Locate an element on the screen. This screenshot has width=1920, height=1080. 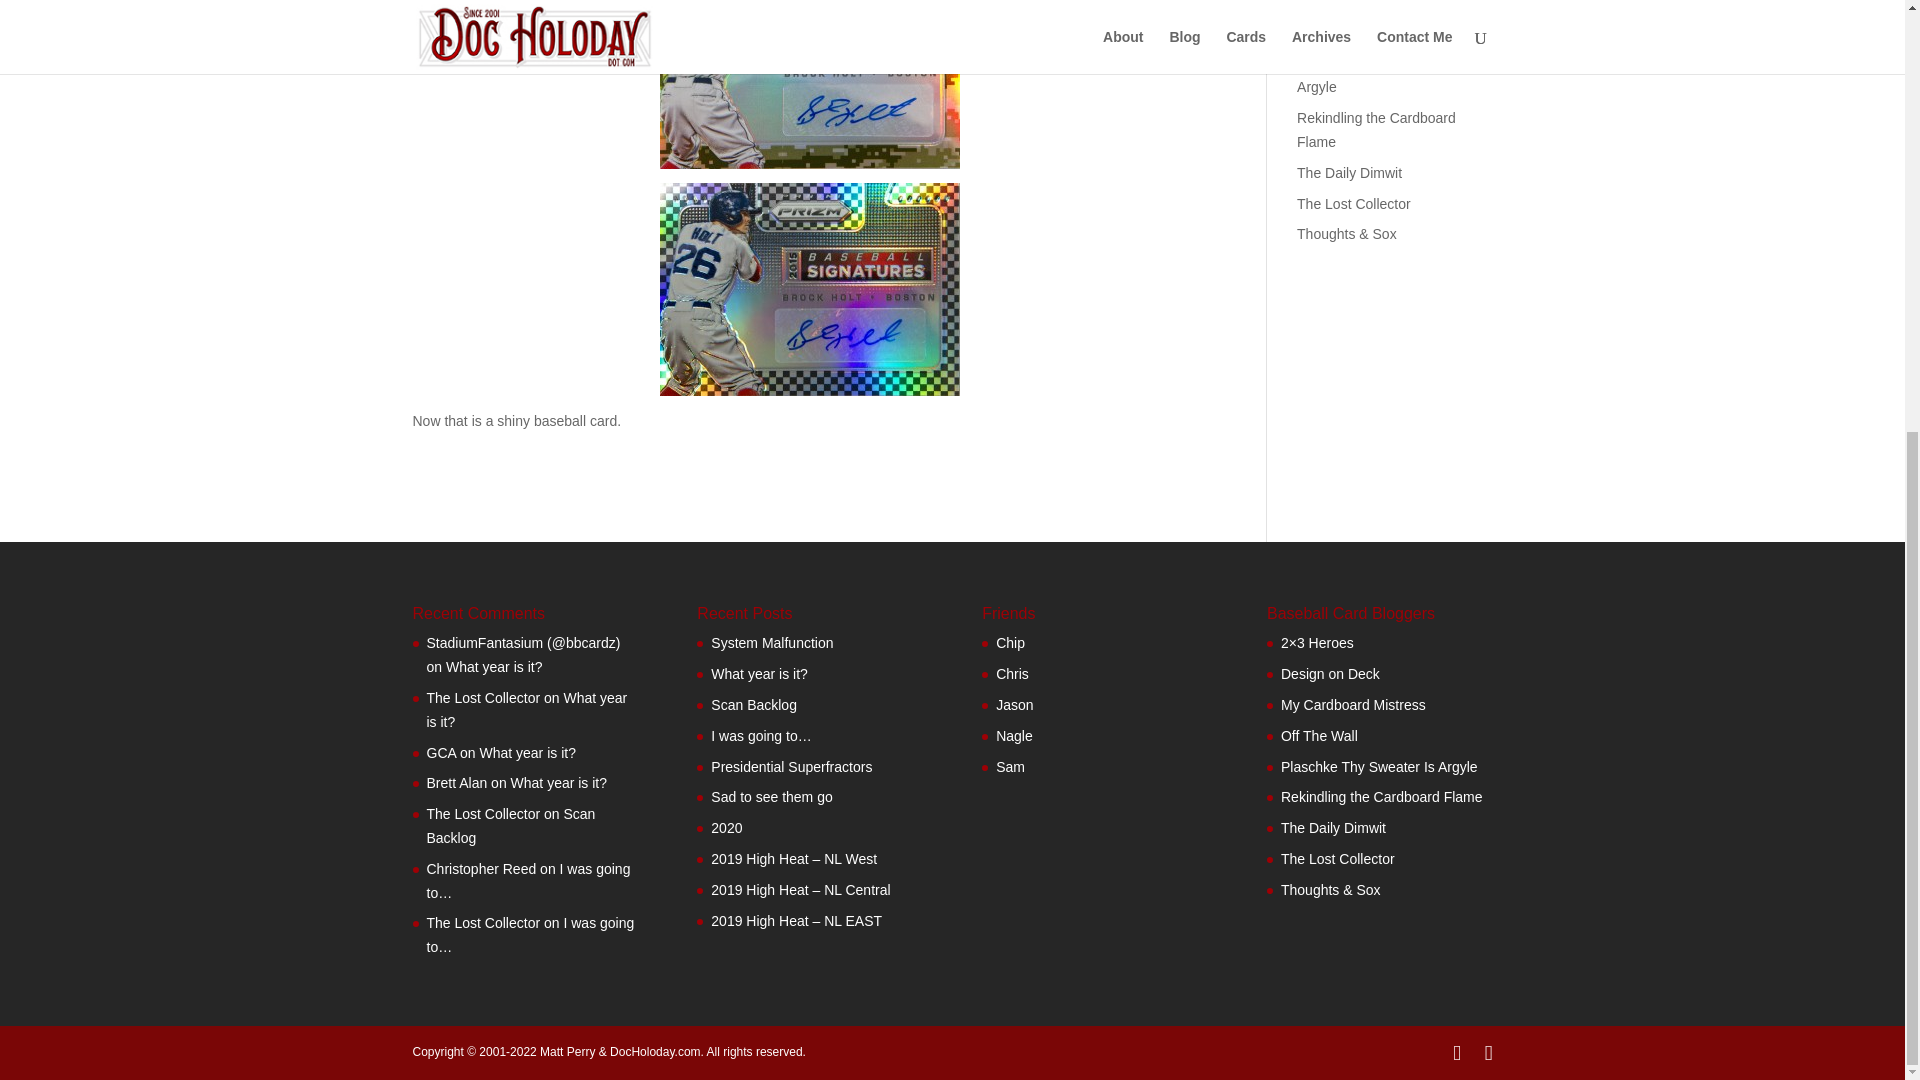
My Cardboard Mistress is located at coordinates (1369, 4).